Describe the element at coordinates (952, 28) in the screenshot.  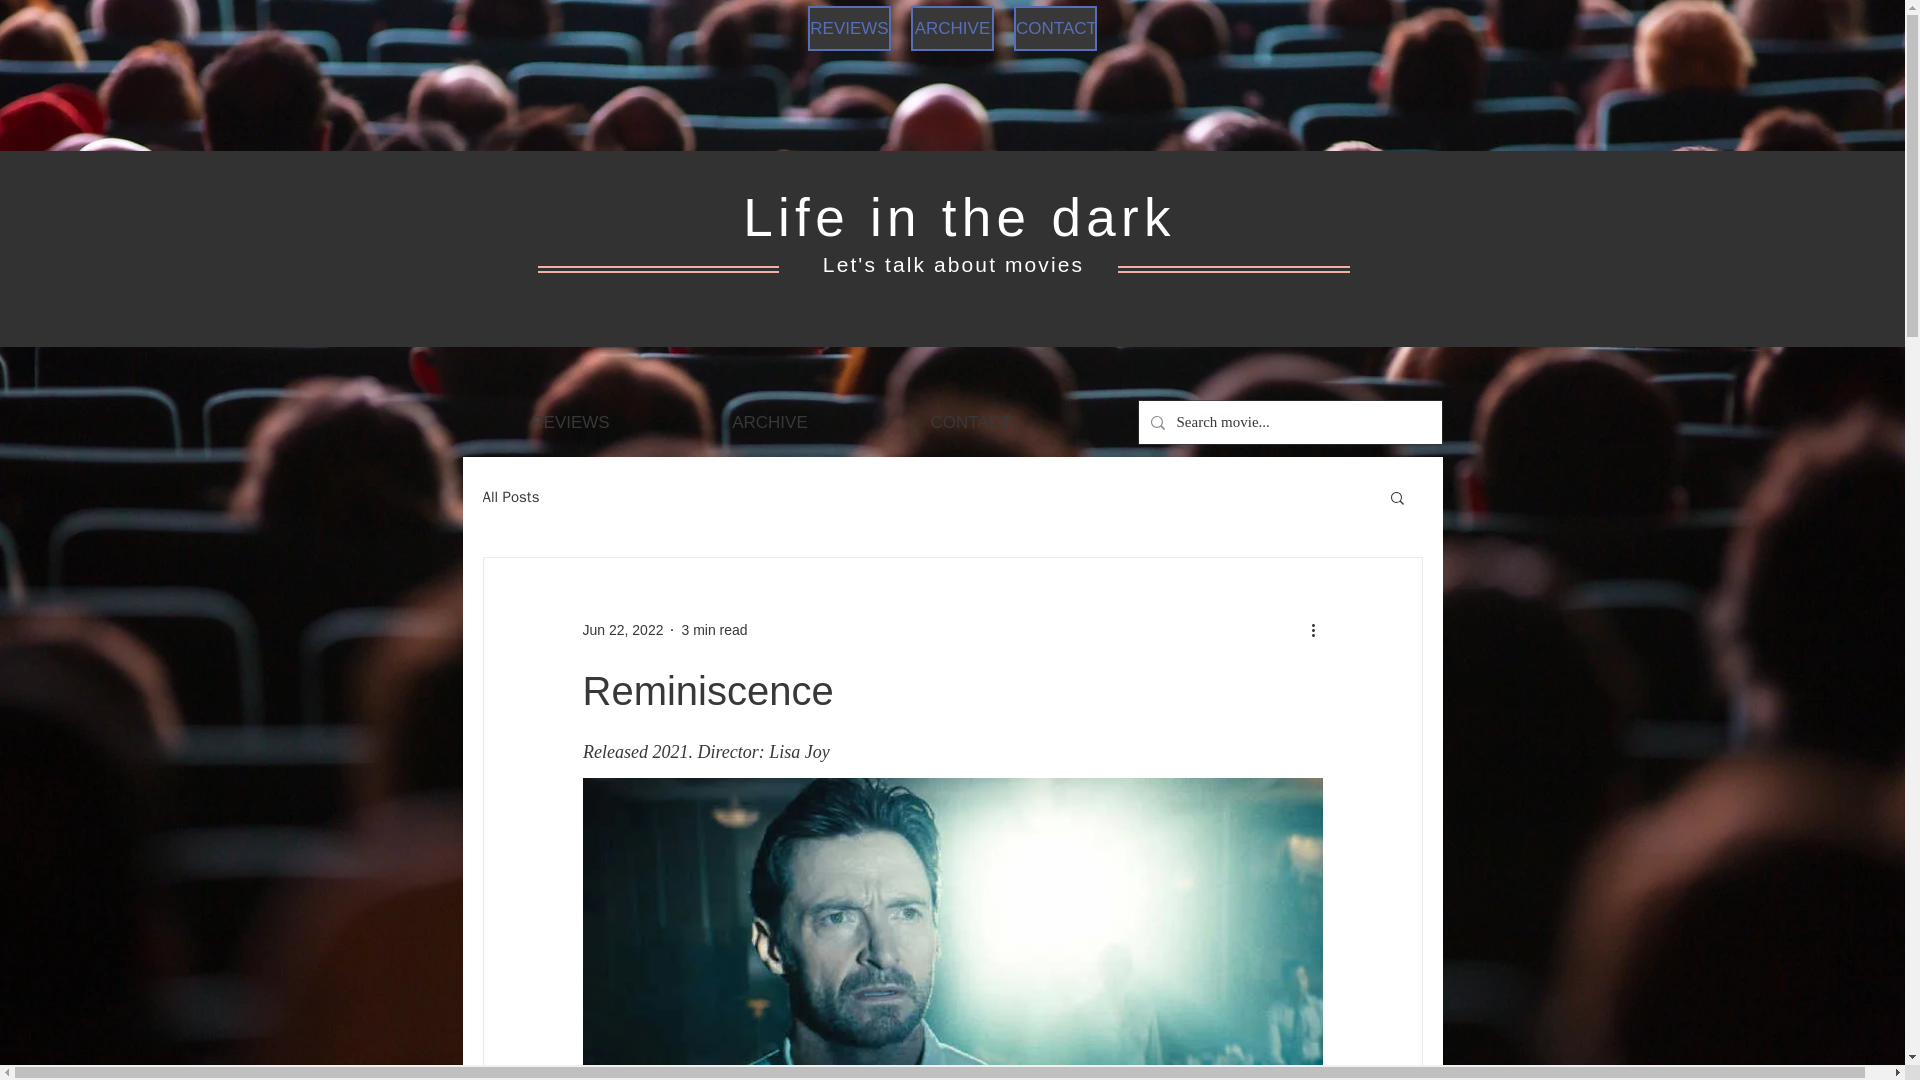
I see `ARCHIVE` at that location.